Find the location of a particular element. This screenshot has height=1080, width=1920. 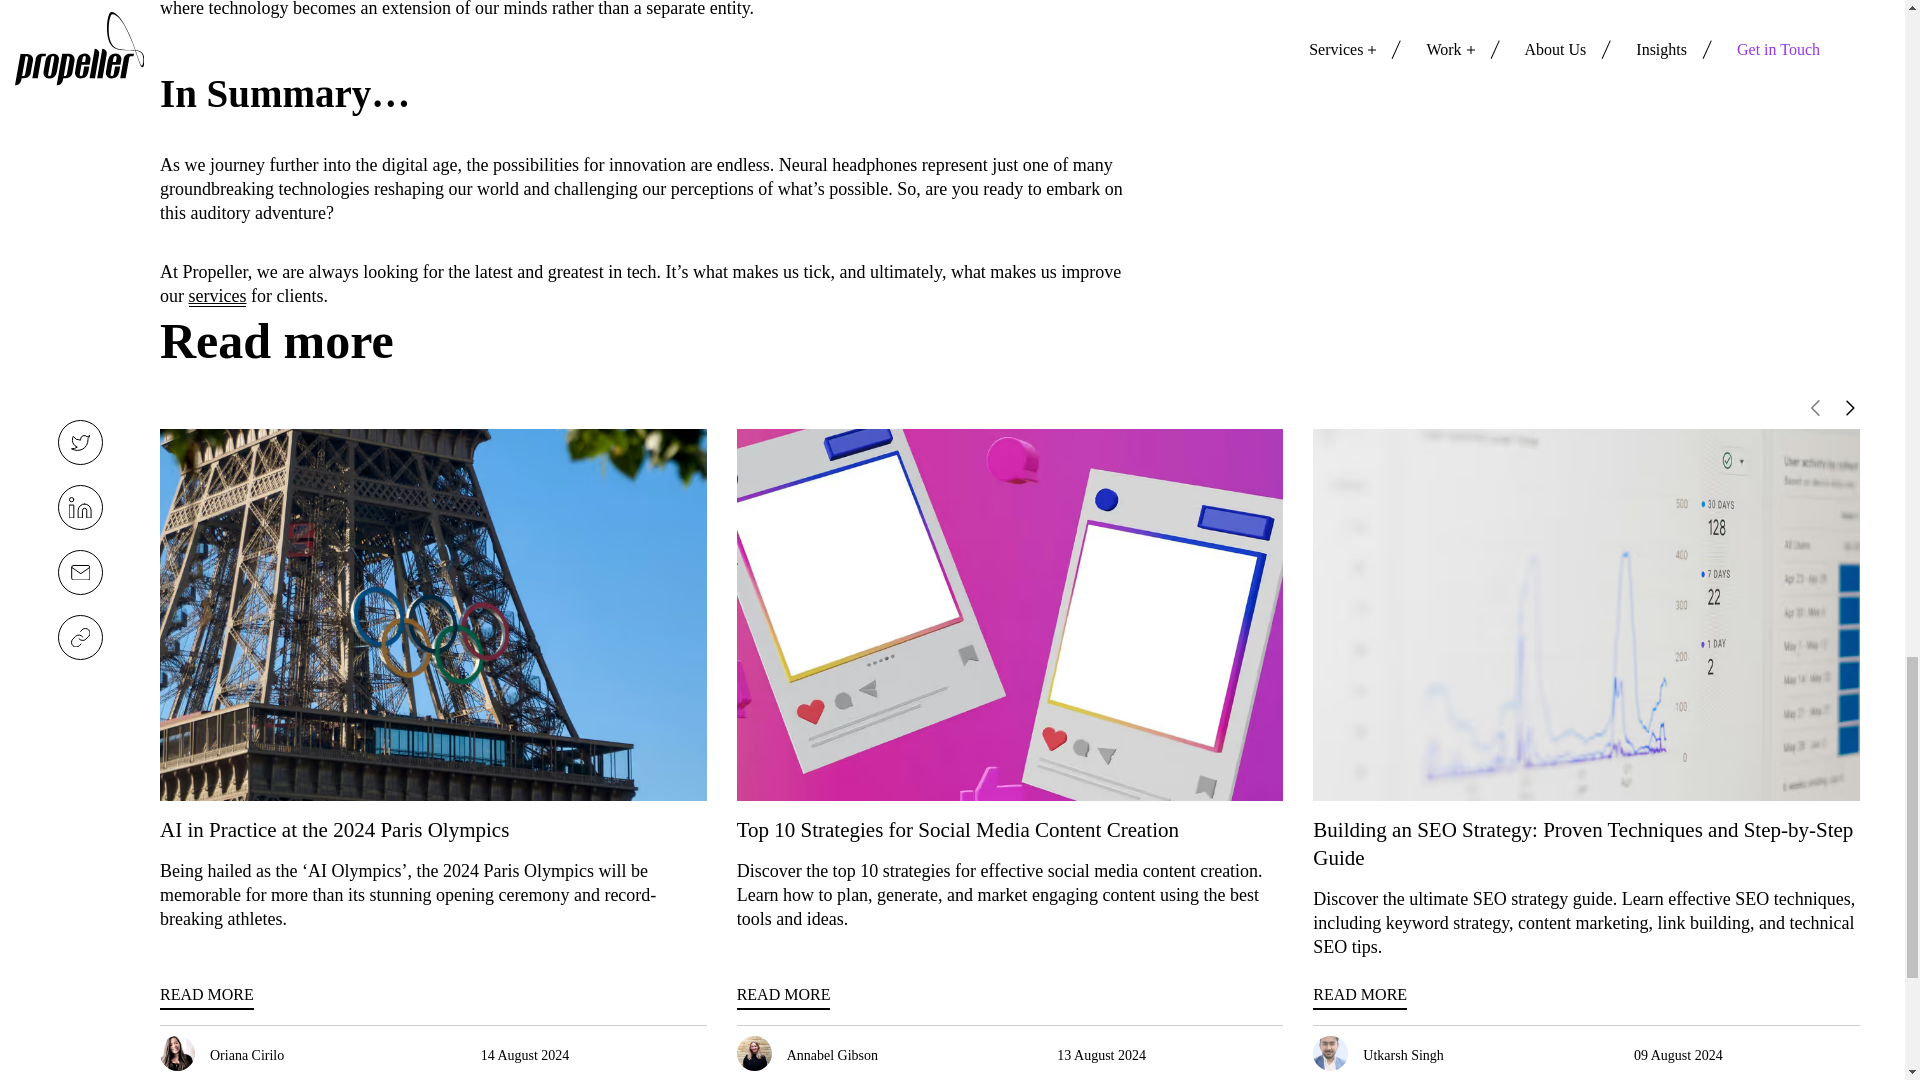

READ MORE is located at coordinates (1360, 996).